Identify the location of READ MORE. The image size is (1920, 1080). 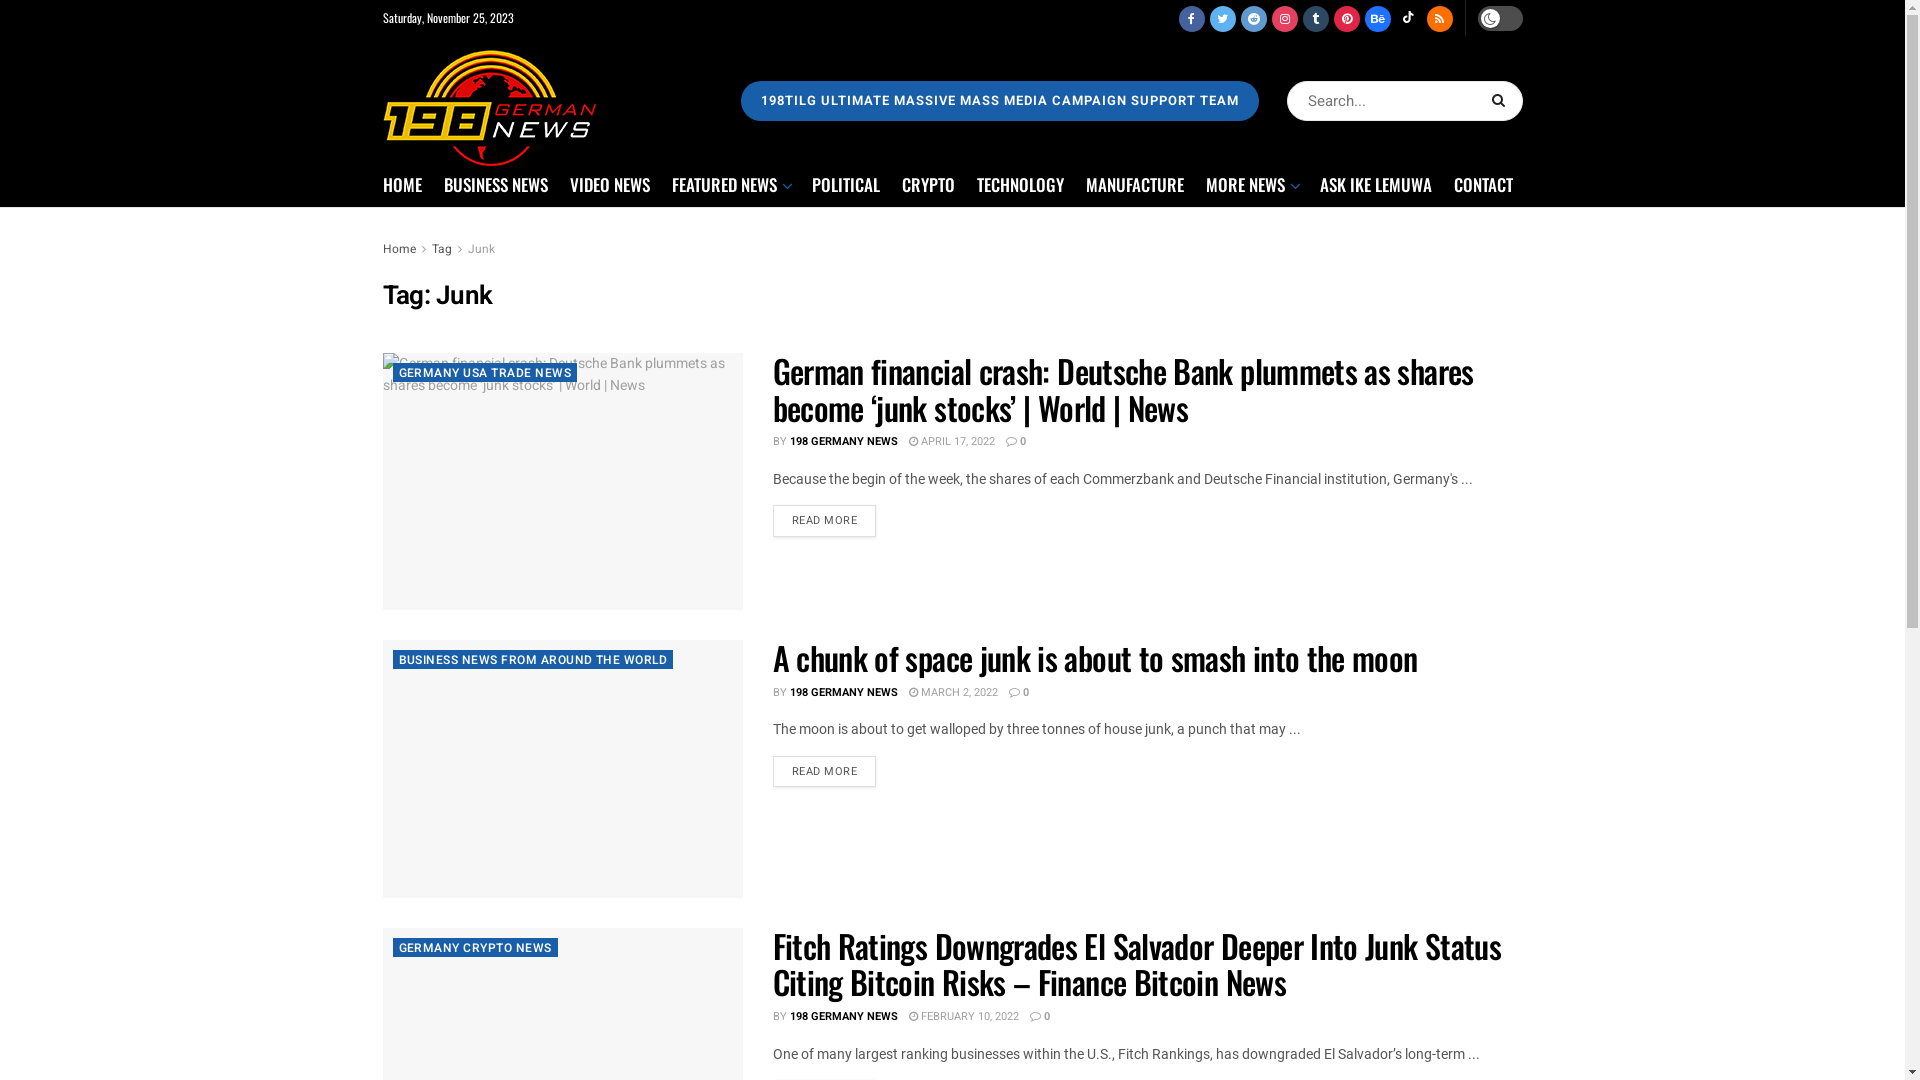
(824, 772).